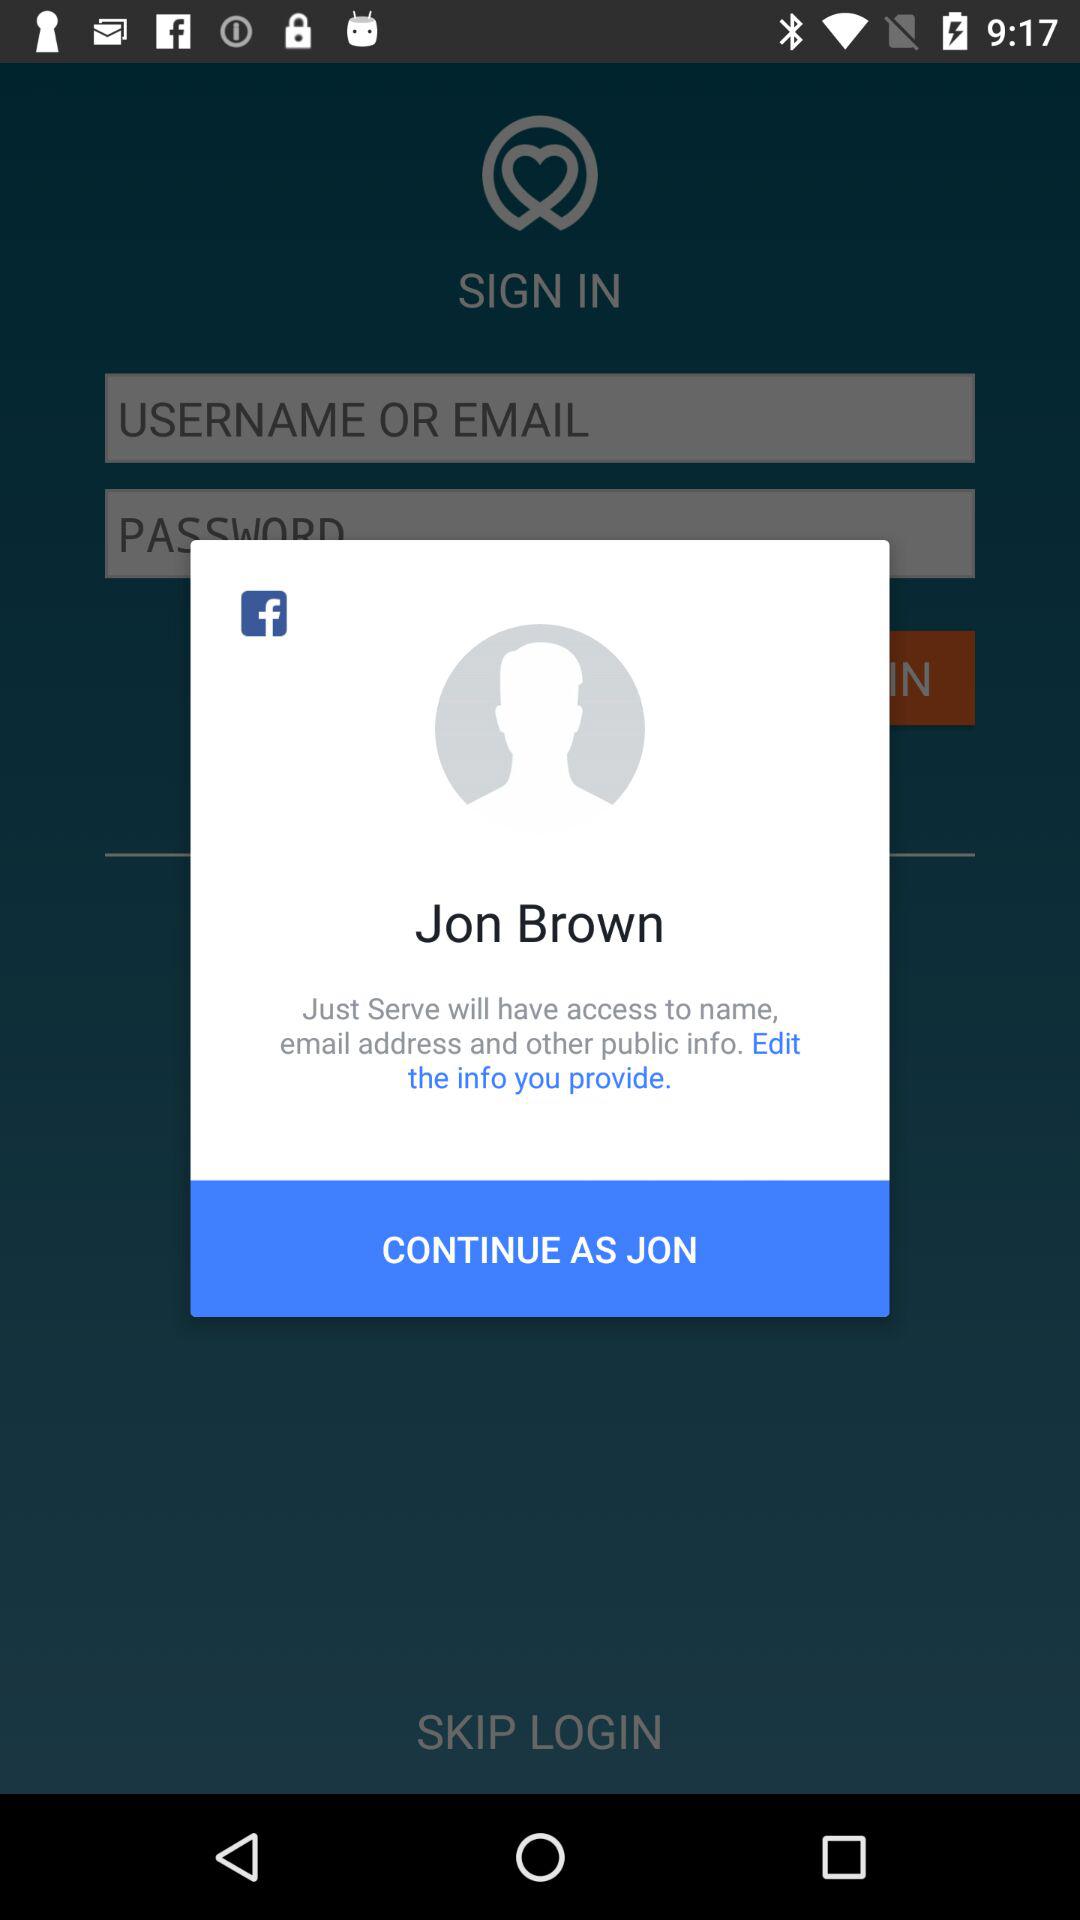 This screenshot has width=1080, height=1920. Describe the element at coordinates (540, 1042) in the screenshot. I see `turn off just serve will item` at that location.